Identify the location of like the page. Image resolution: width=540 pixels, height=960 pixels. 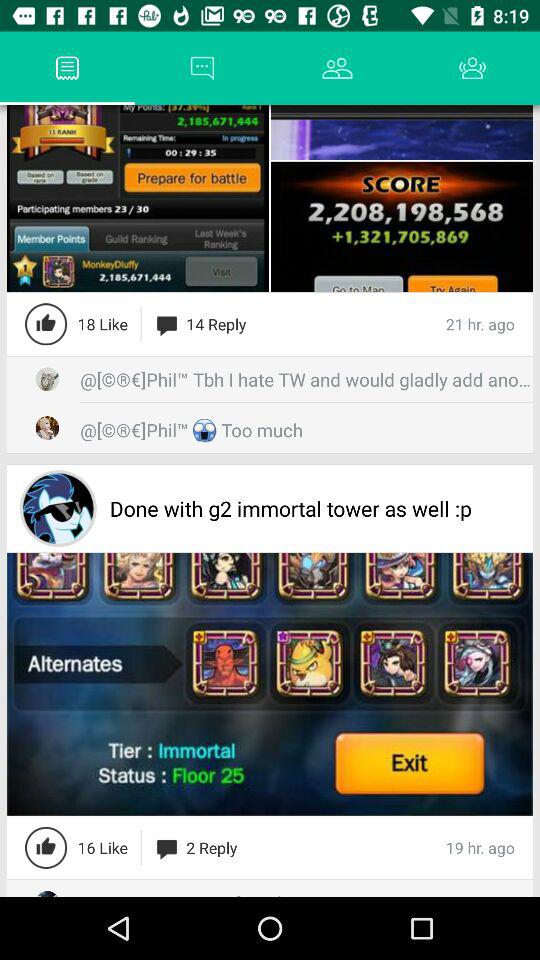
(46, 847).